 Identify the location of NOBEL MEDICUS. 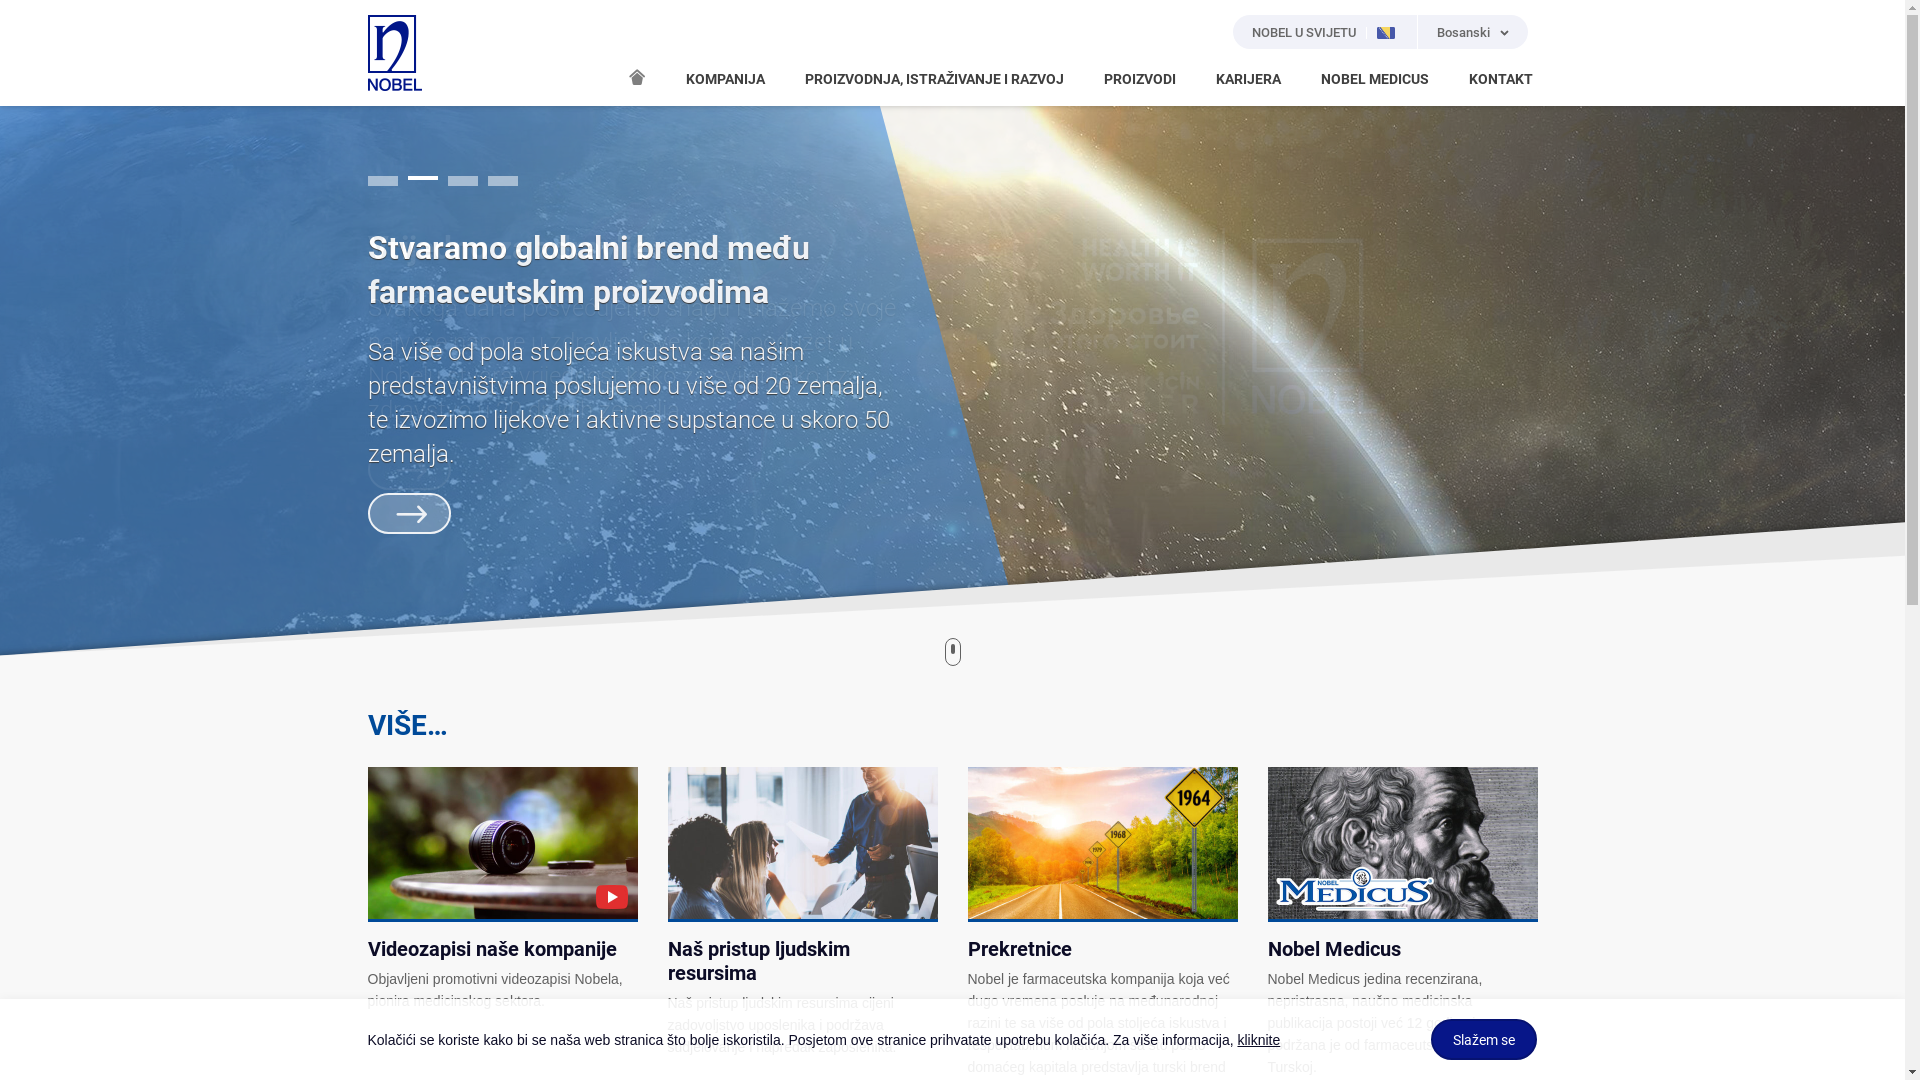
(1374, 80).